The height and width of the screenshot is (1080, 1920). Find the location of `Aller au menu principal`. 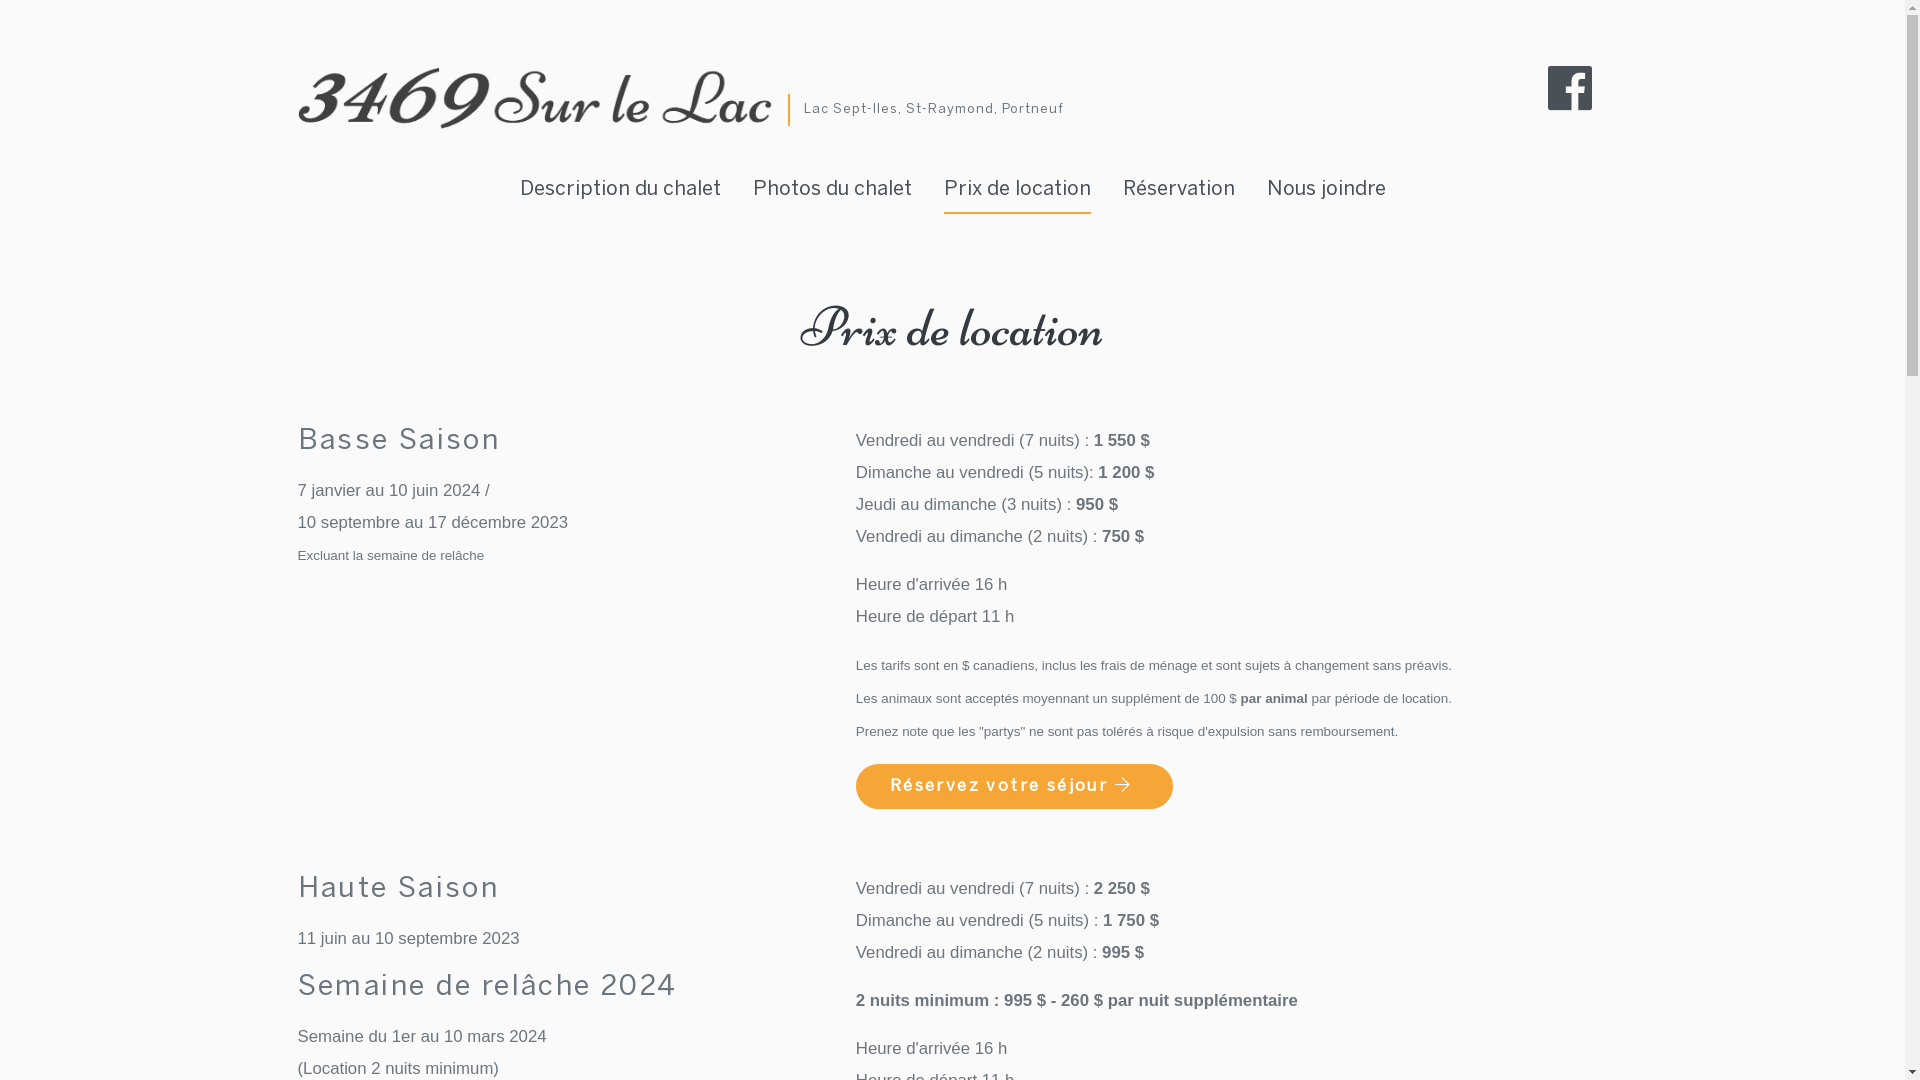

Aller au menu principal is located at coordinates (30, 30).